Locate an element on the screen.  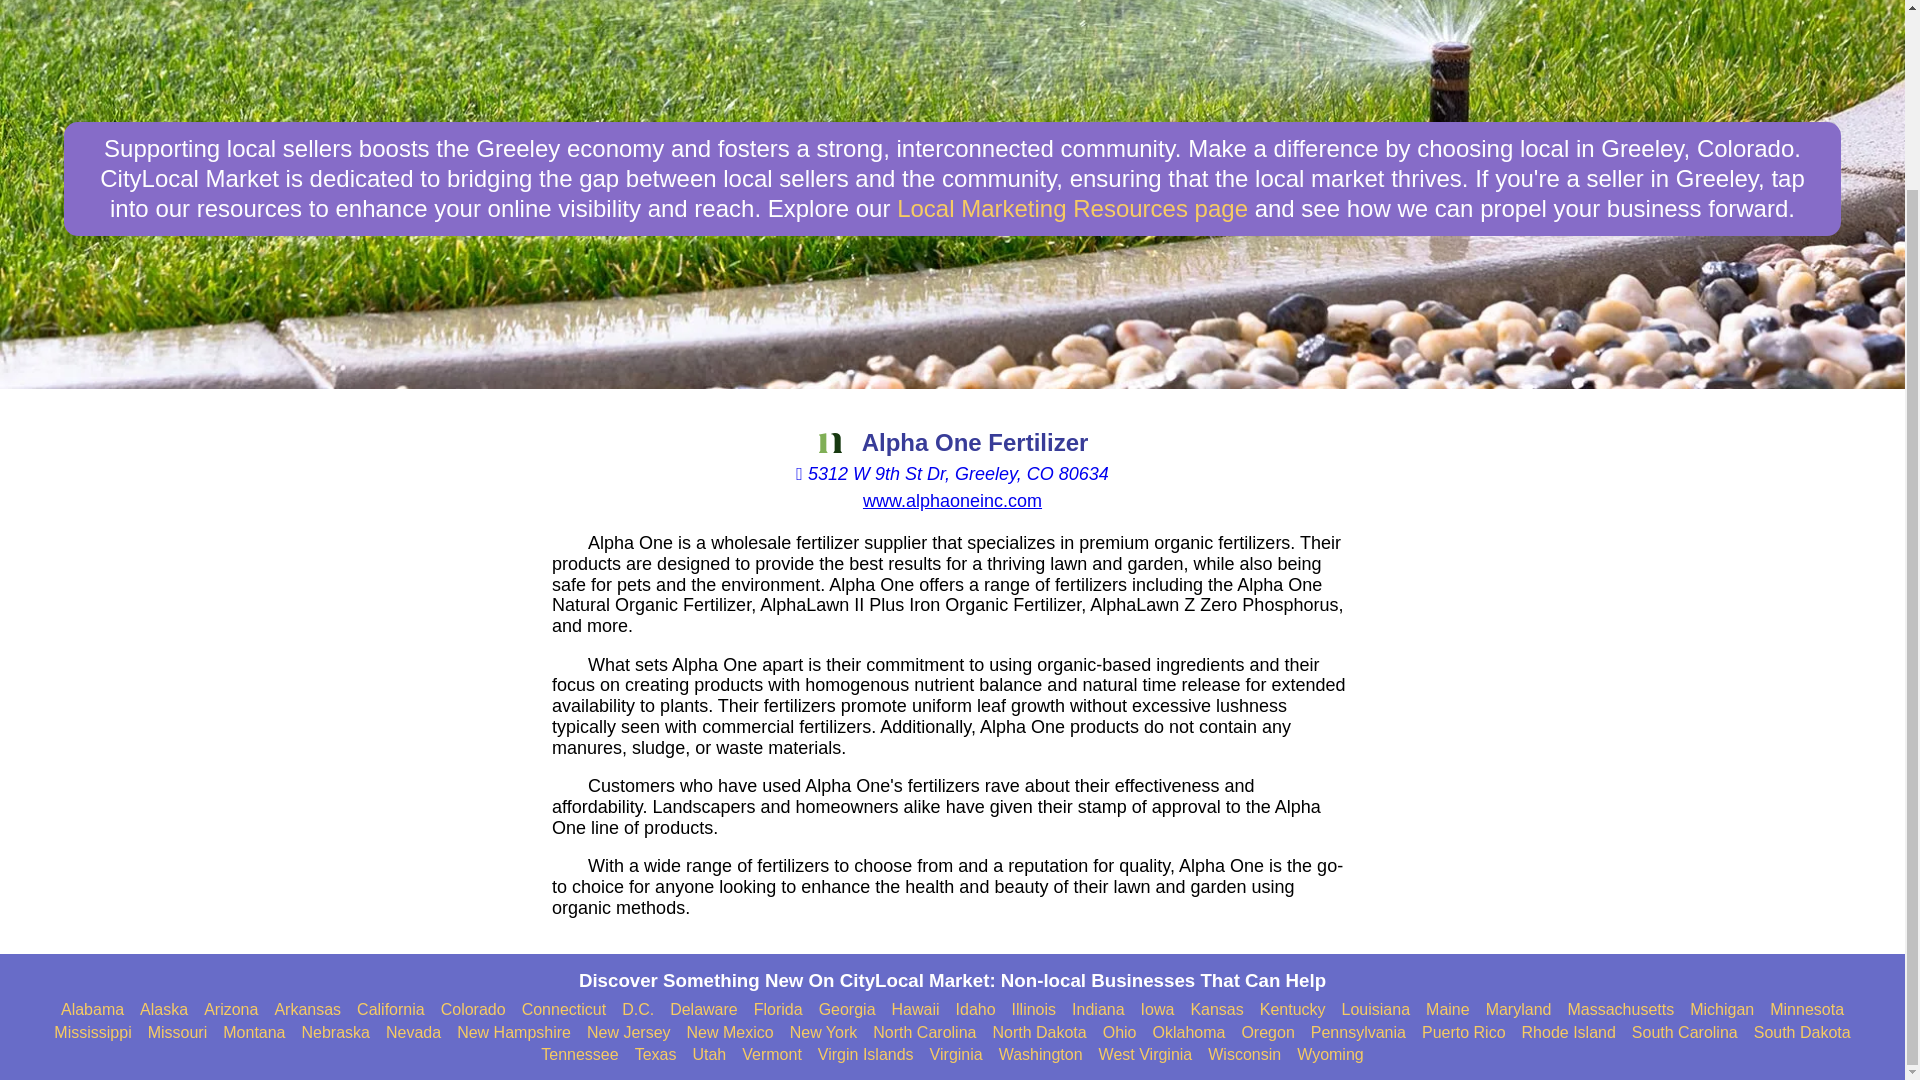
Indiana is located at coordinates (1098, 1010).